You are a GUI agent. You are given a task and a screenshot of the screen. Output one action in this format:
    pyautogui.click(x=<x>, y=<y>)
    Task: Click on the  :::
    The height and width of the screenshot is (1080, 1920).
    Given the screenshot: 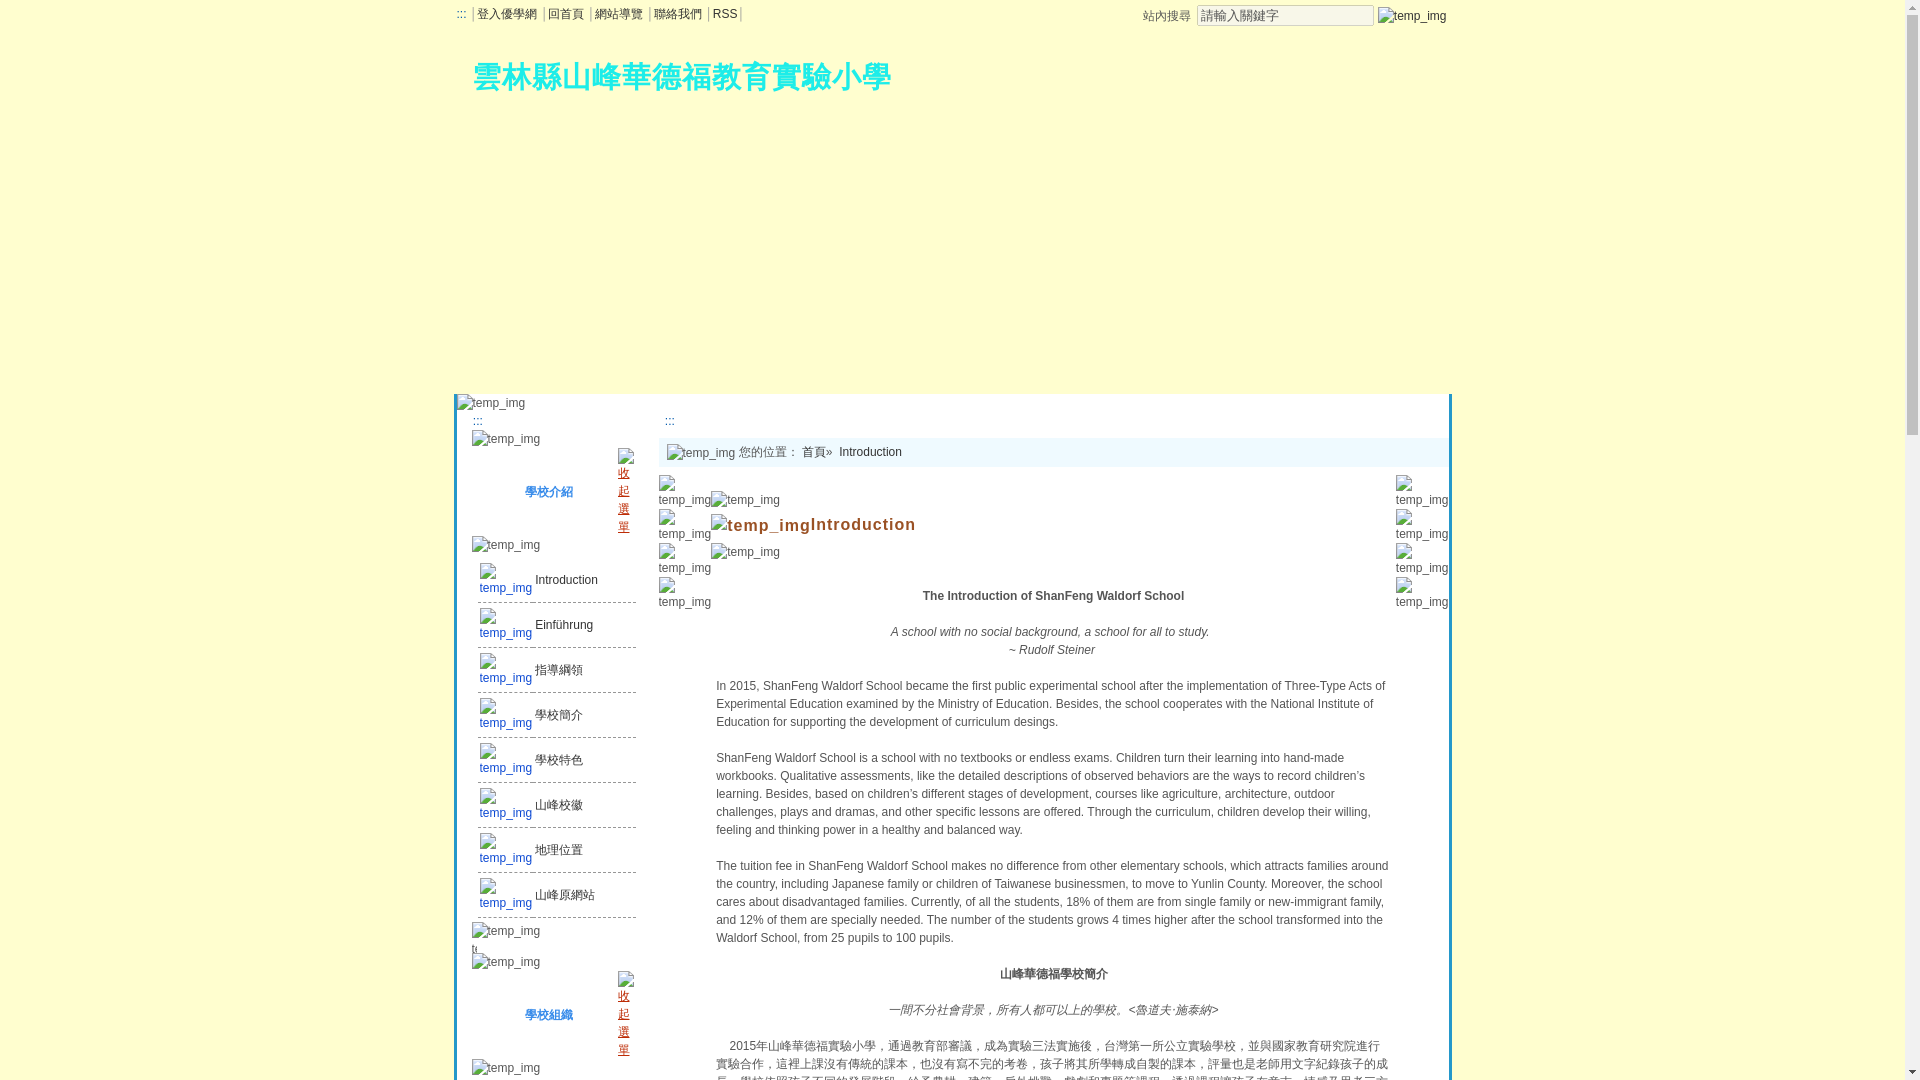 What is the action you would take?
    pyautogui.click(x=476, y=420)
    